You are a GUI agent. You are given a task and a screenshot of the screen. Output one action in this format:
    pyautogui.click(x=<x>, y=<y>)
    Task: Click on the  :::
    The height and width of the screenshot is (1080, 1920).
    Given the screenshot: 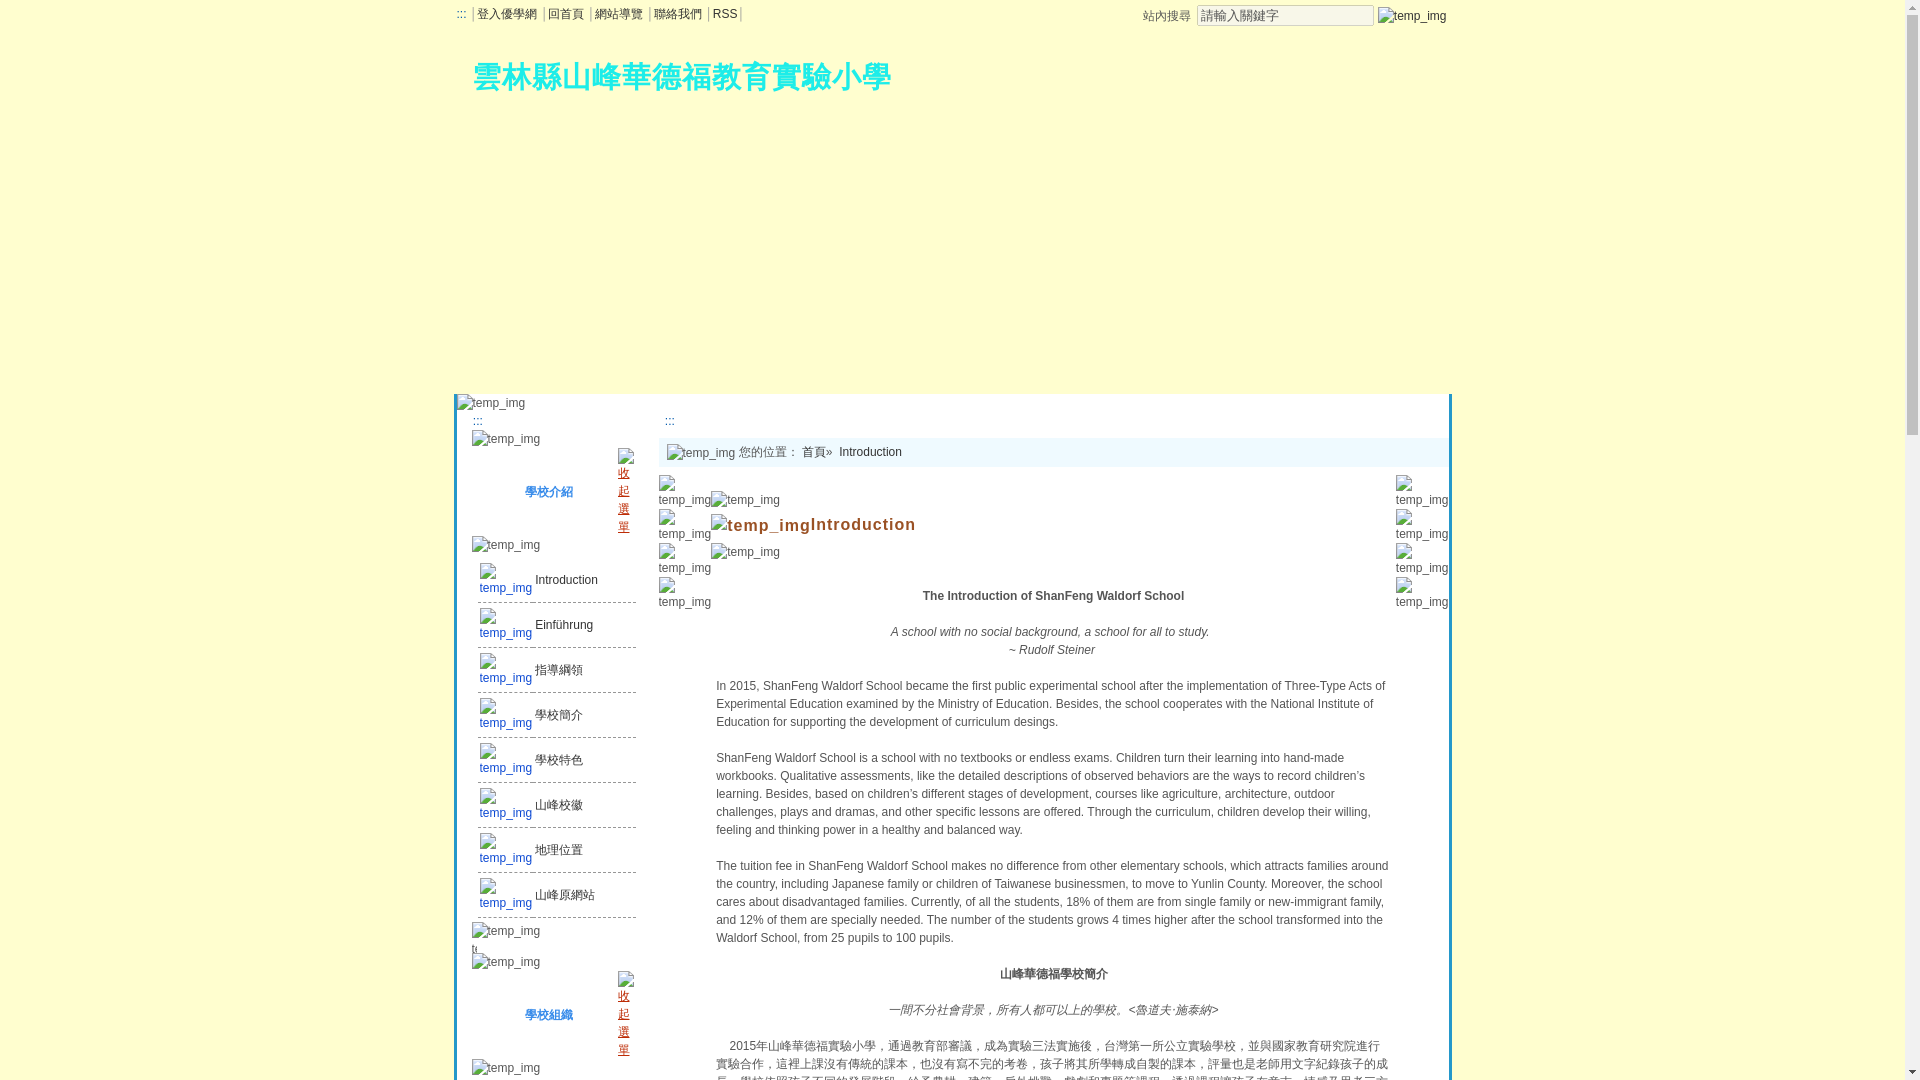 What is the action you would take?
    pyautogui.click(x=476, y=420)
    